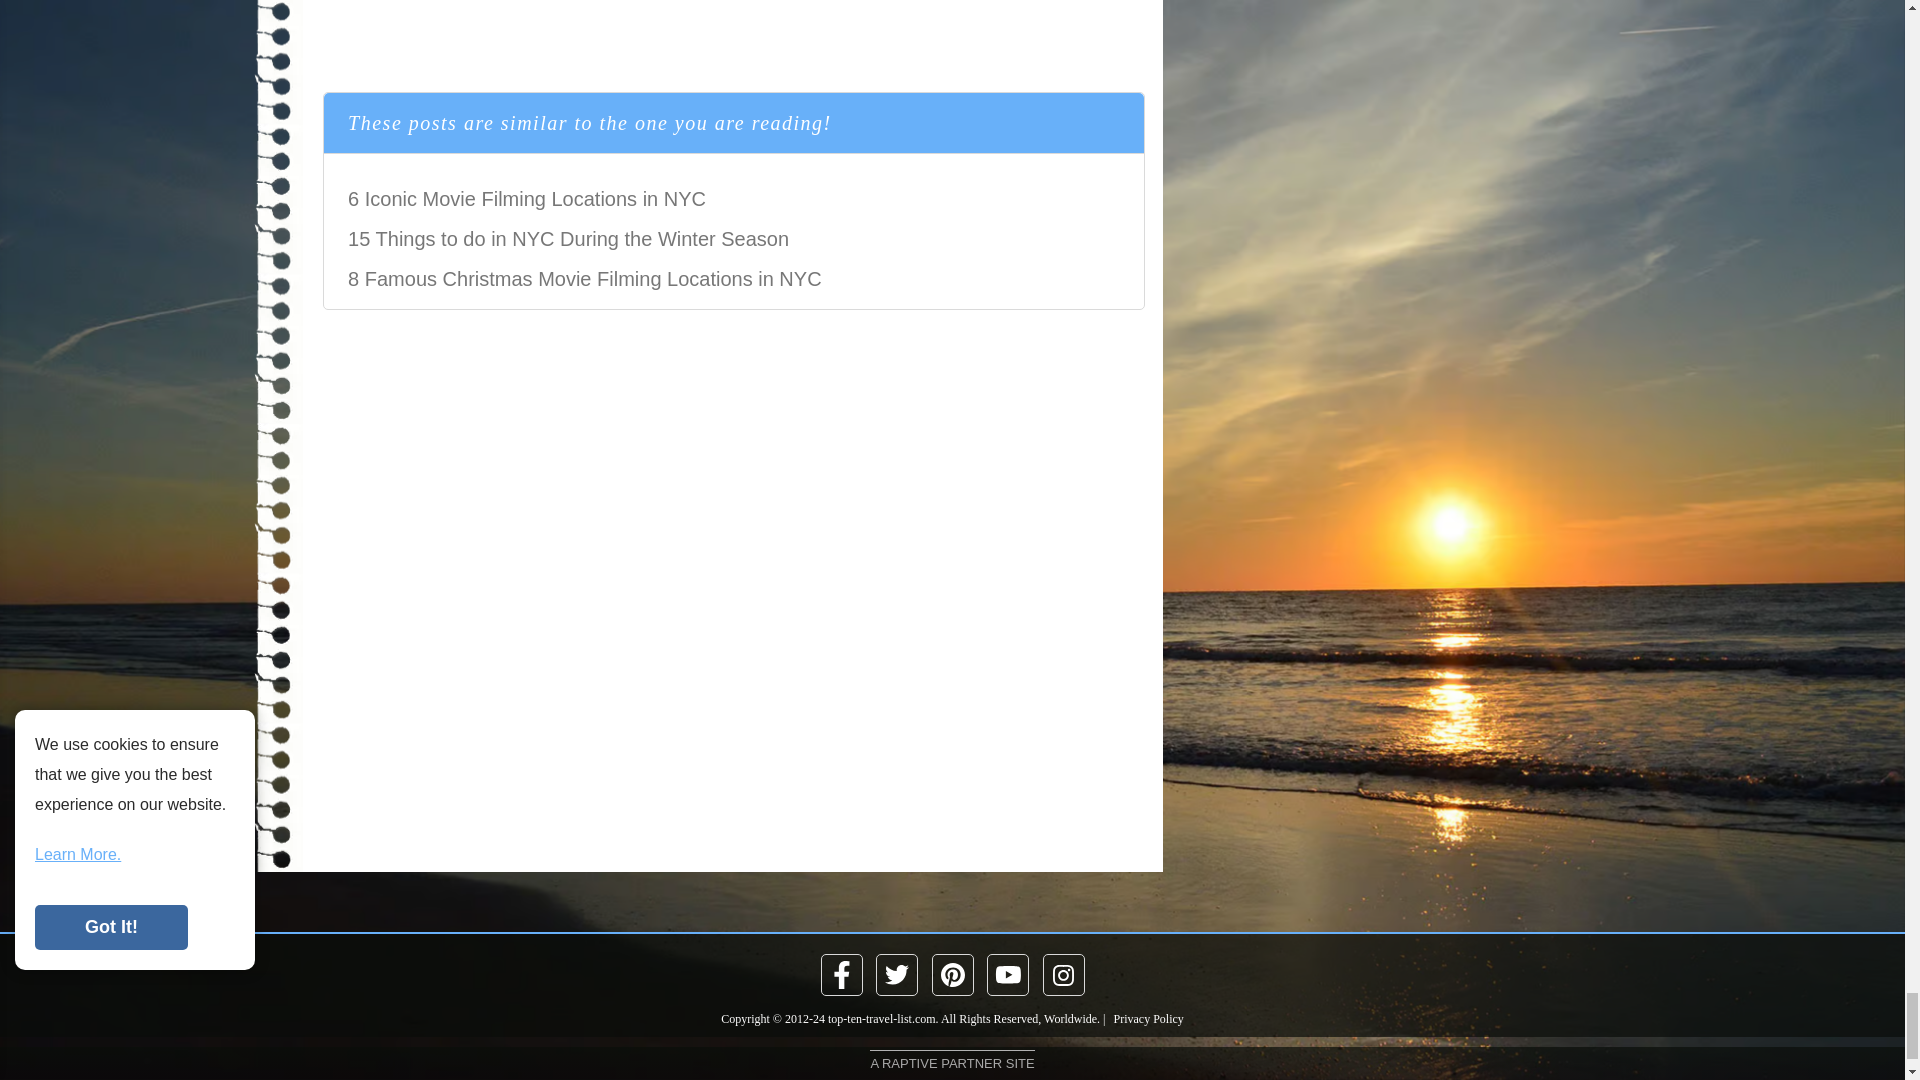 The height and width of the screenshot is (1080, 1920). I want to click on Top Ten Travel List on Instagram, so click(1064, 975).